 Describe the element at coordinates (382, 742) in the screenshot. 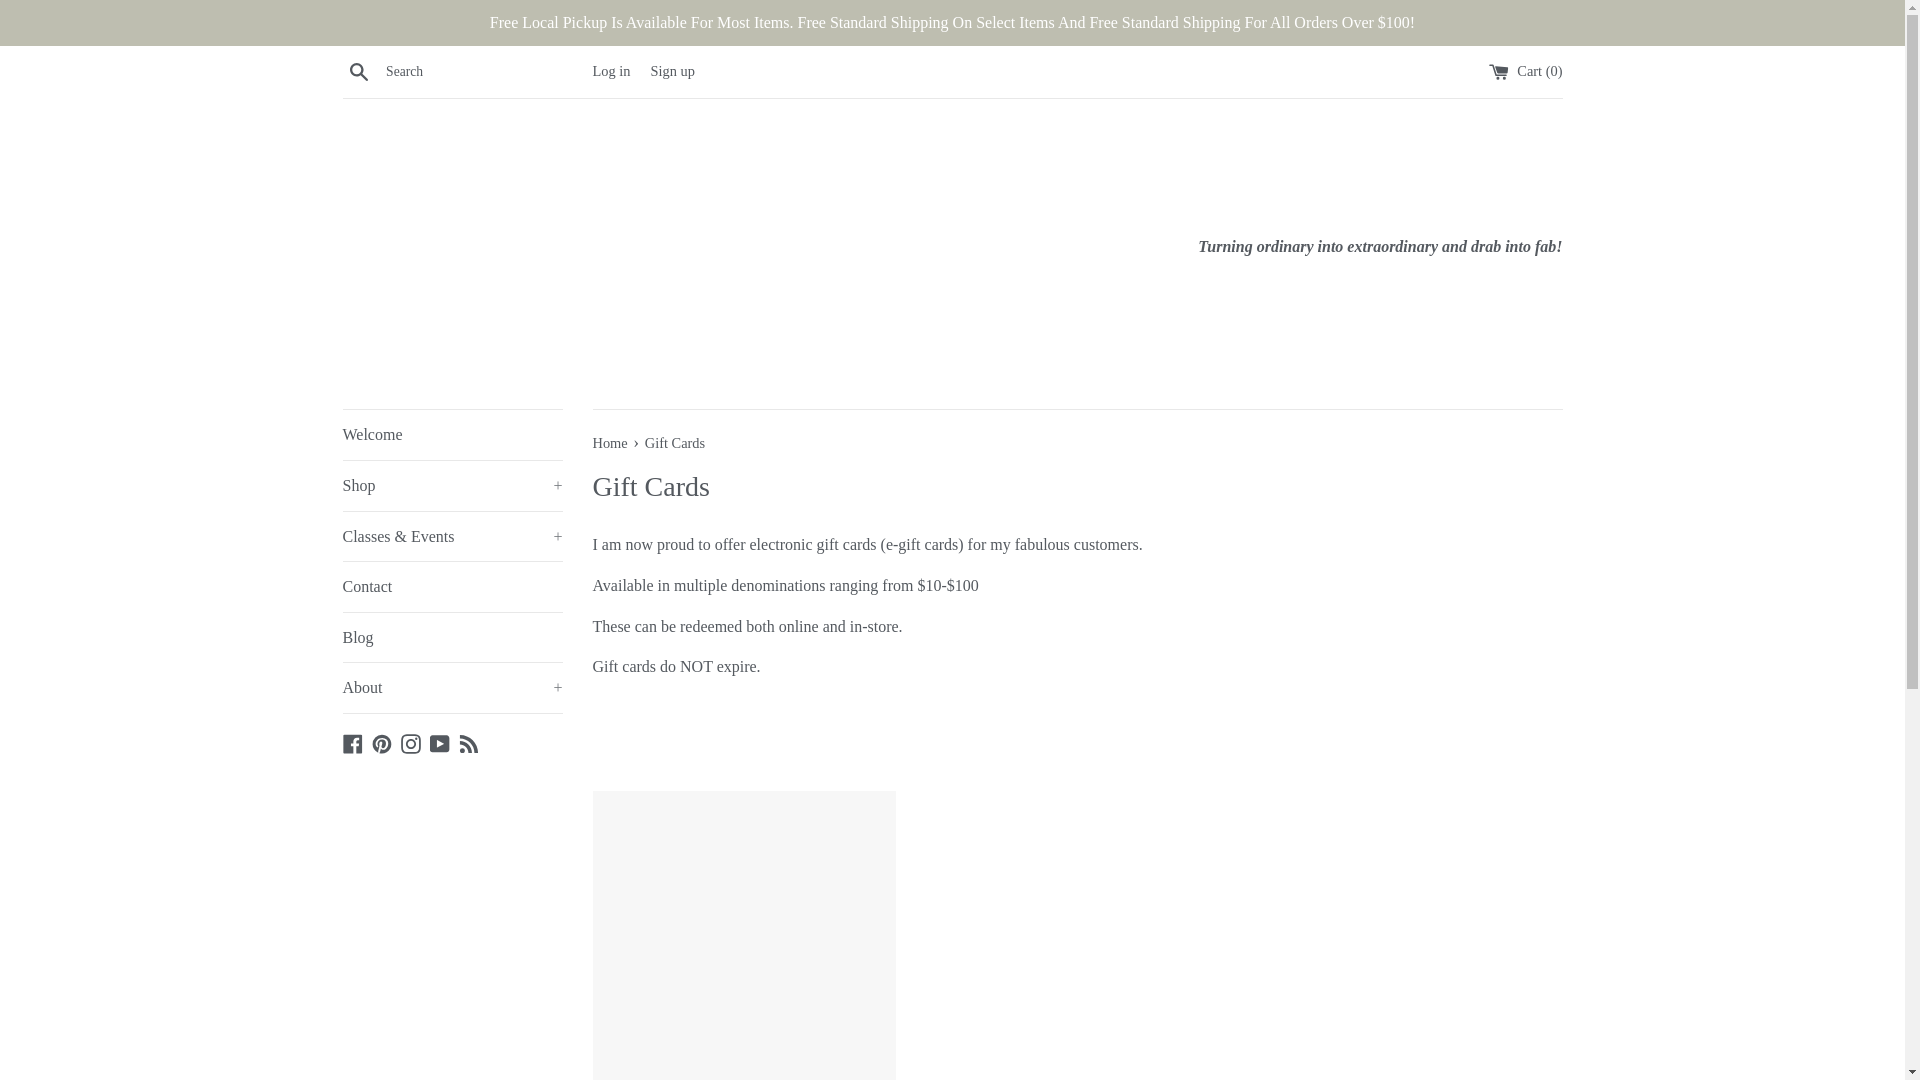

I see `Pinterest` at that location.